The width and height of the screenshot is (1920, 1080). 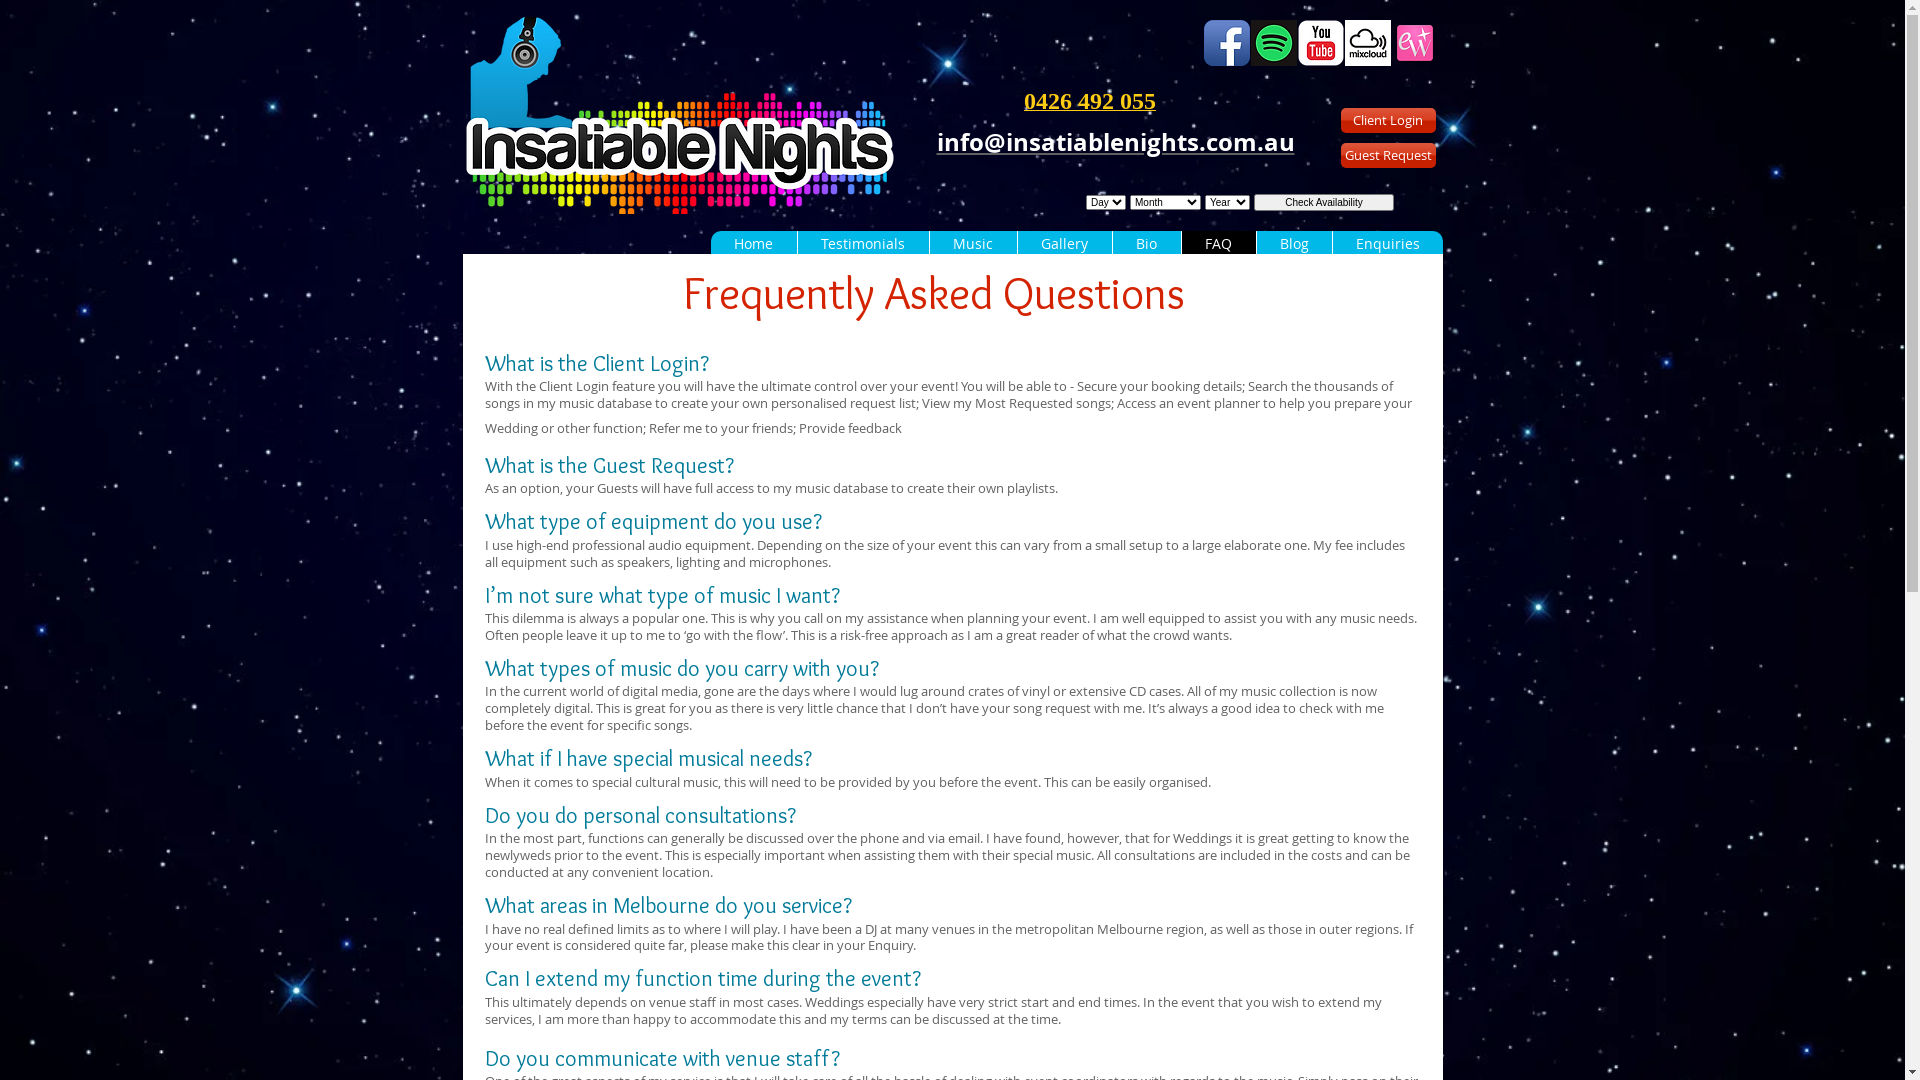 What do you see at coordinates (1138, 105) in the screenshot?
I see `Embedded Content` at bounding box center [1138, 105].